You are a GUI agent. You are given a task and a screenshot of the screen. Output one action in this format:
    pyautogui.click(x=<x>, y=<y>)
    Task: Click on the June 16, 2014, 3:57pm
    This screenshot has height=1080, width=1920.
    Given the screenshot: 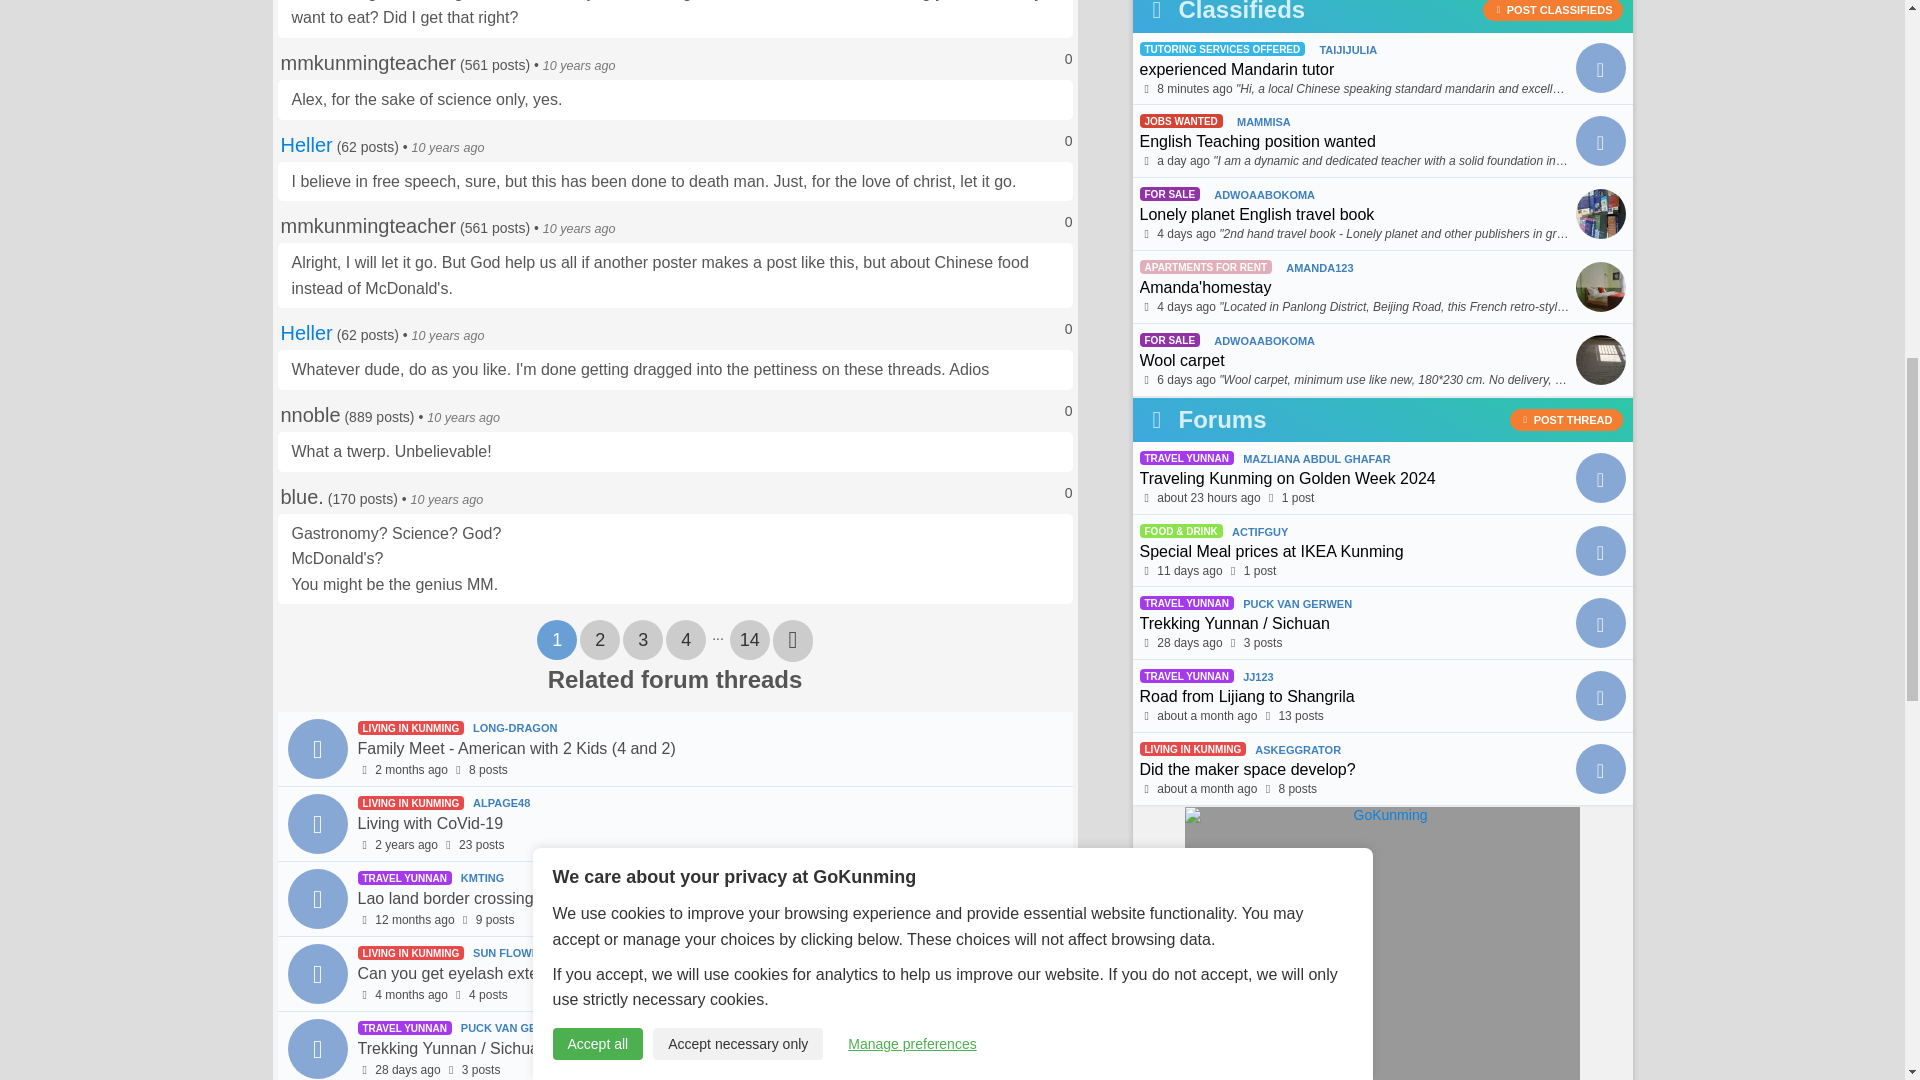 What is the action you would take?
    pyautogui.click(x=580, y=229)
    